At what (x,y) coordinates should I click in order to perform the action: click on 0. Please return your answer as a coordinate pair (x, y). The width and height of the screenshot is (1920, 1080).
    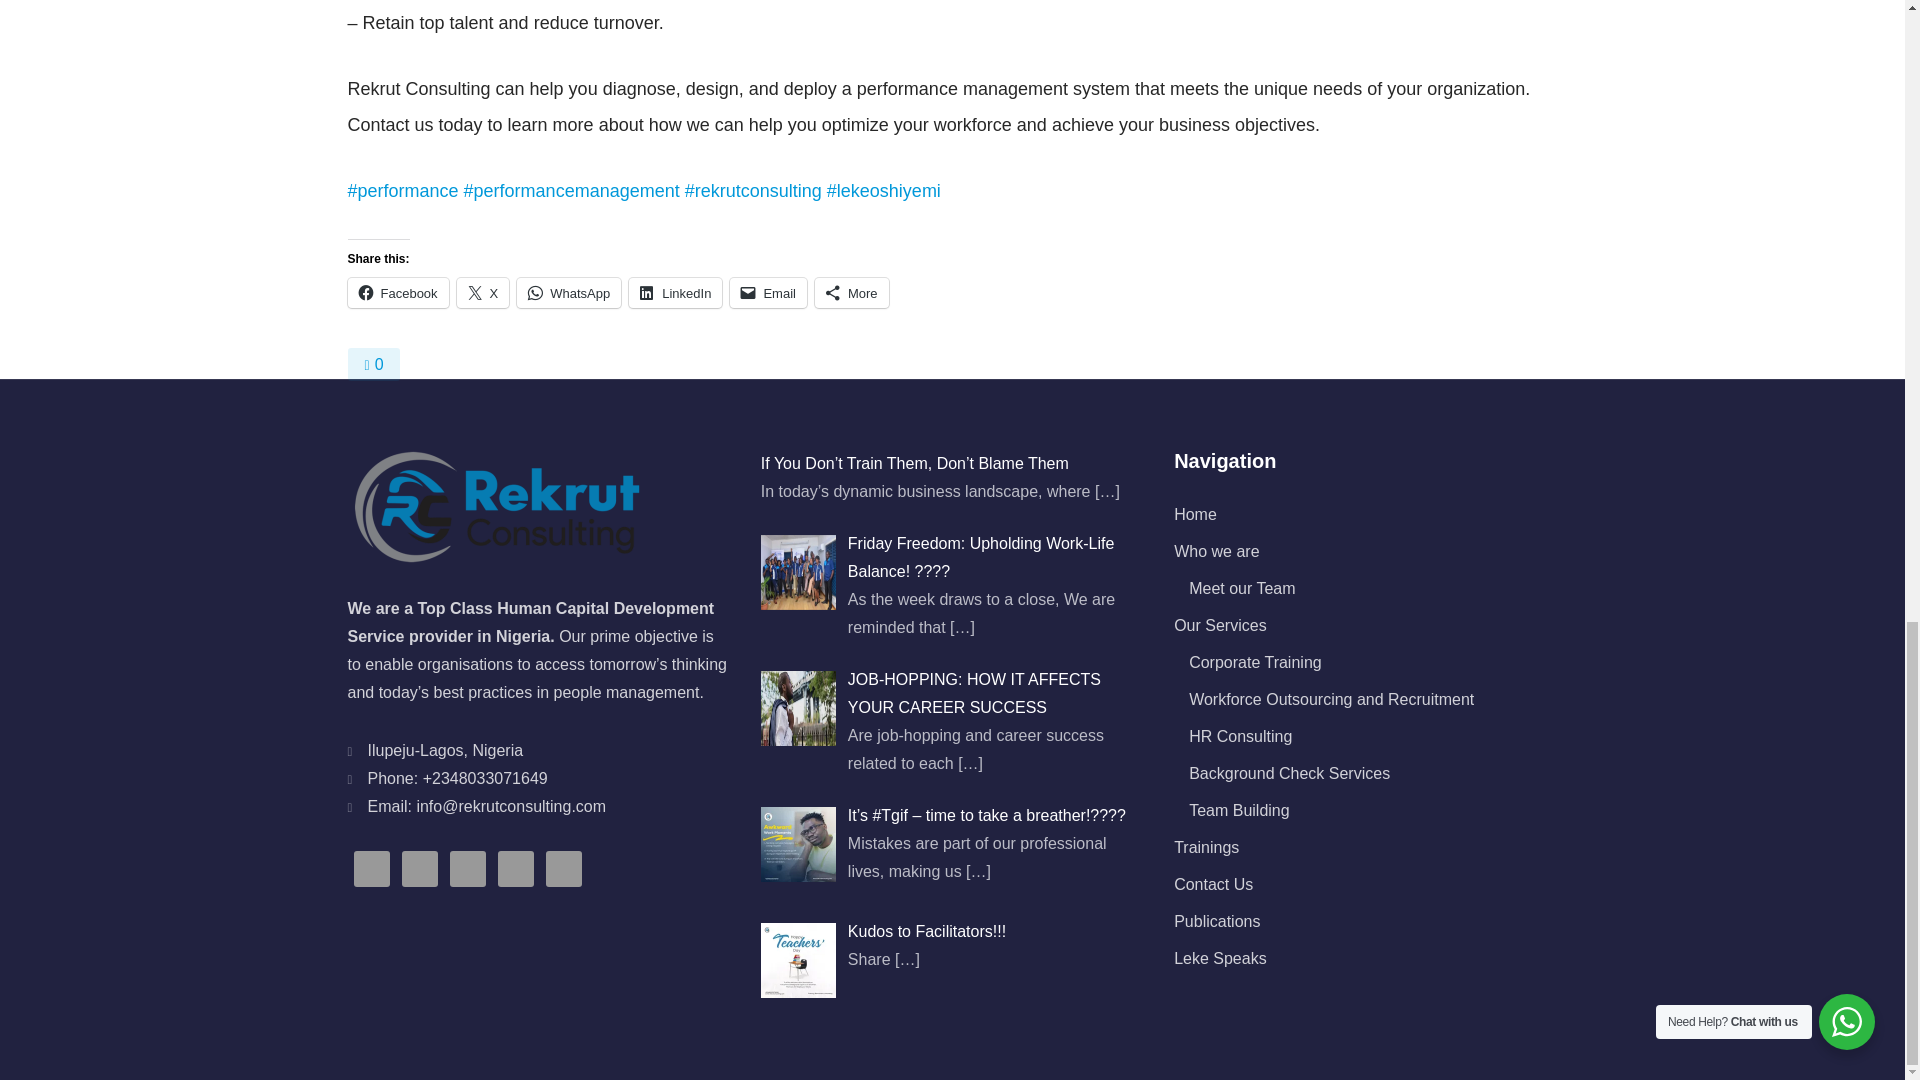
    Looking at the image, I should click on (373, 364).